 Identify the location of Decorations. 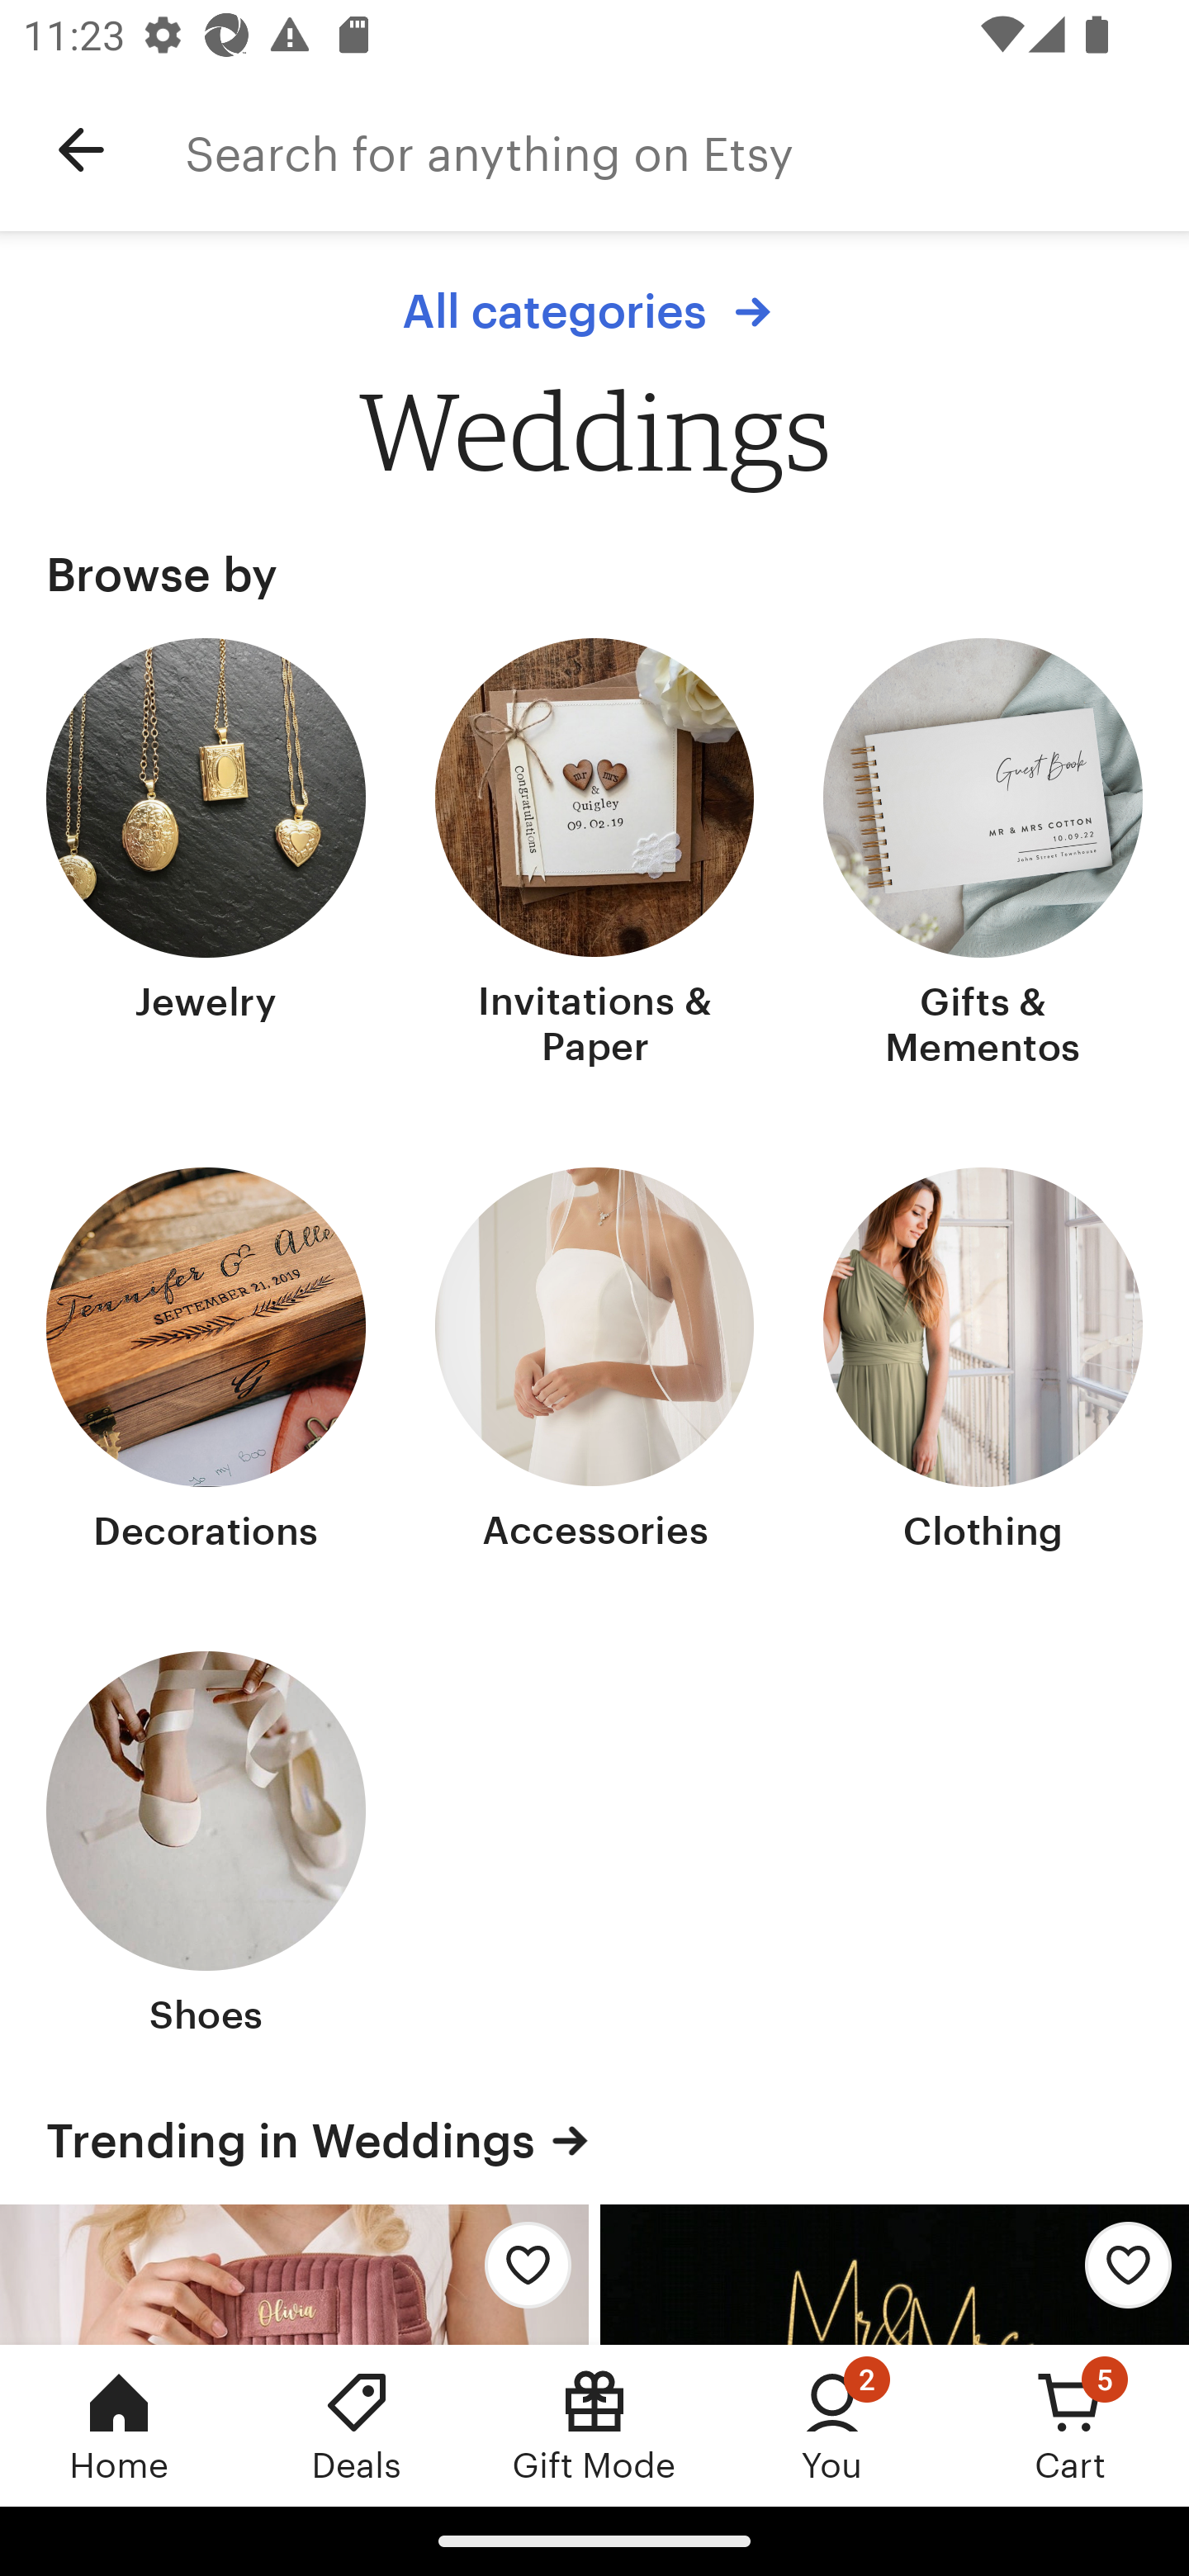
(206, 1362).